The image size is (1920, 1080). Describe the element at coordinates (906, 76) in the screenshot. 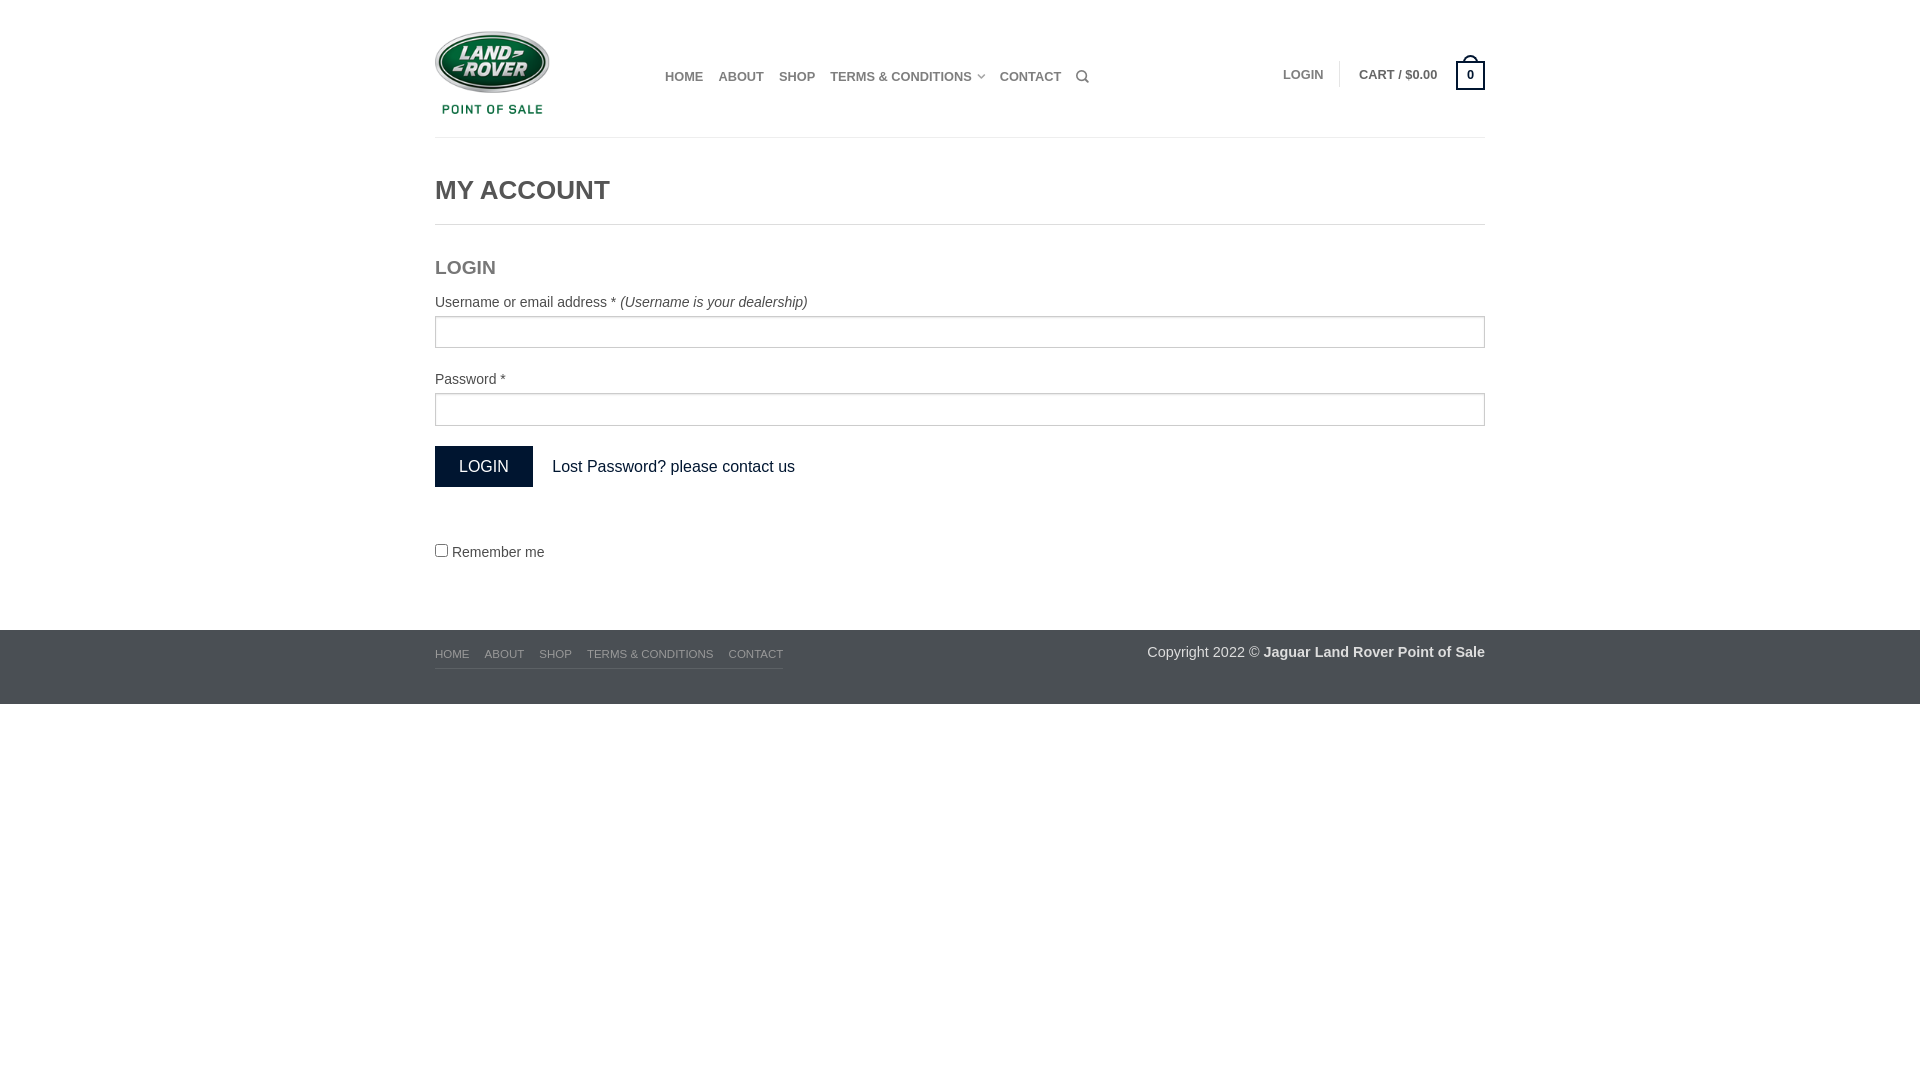

I see `TERMS & CONDITIONS` at that location.